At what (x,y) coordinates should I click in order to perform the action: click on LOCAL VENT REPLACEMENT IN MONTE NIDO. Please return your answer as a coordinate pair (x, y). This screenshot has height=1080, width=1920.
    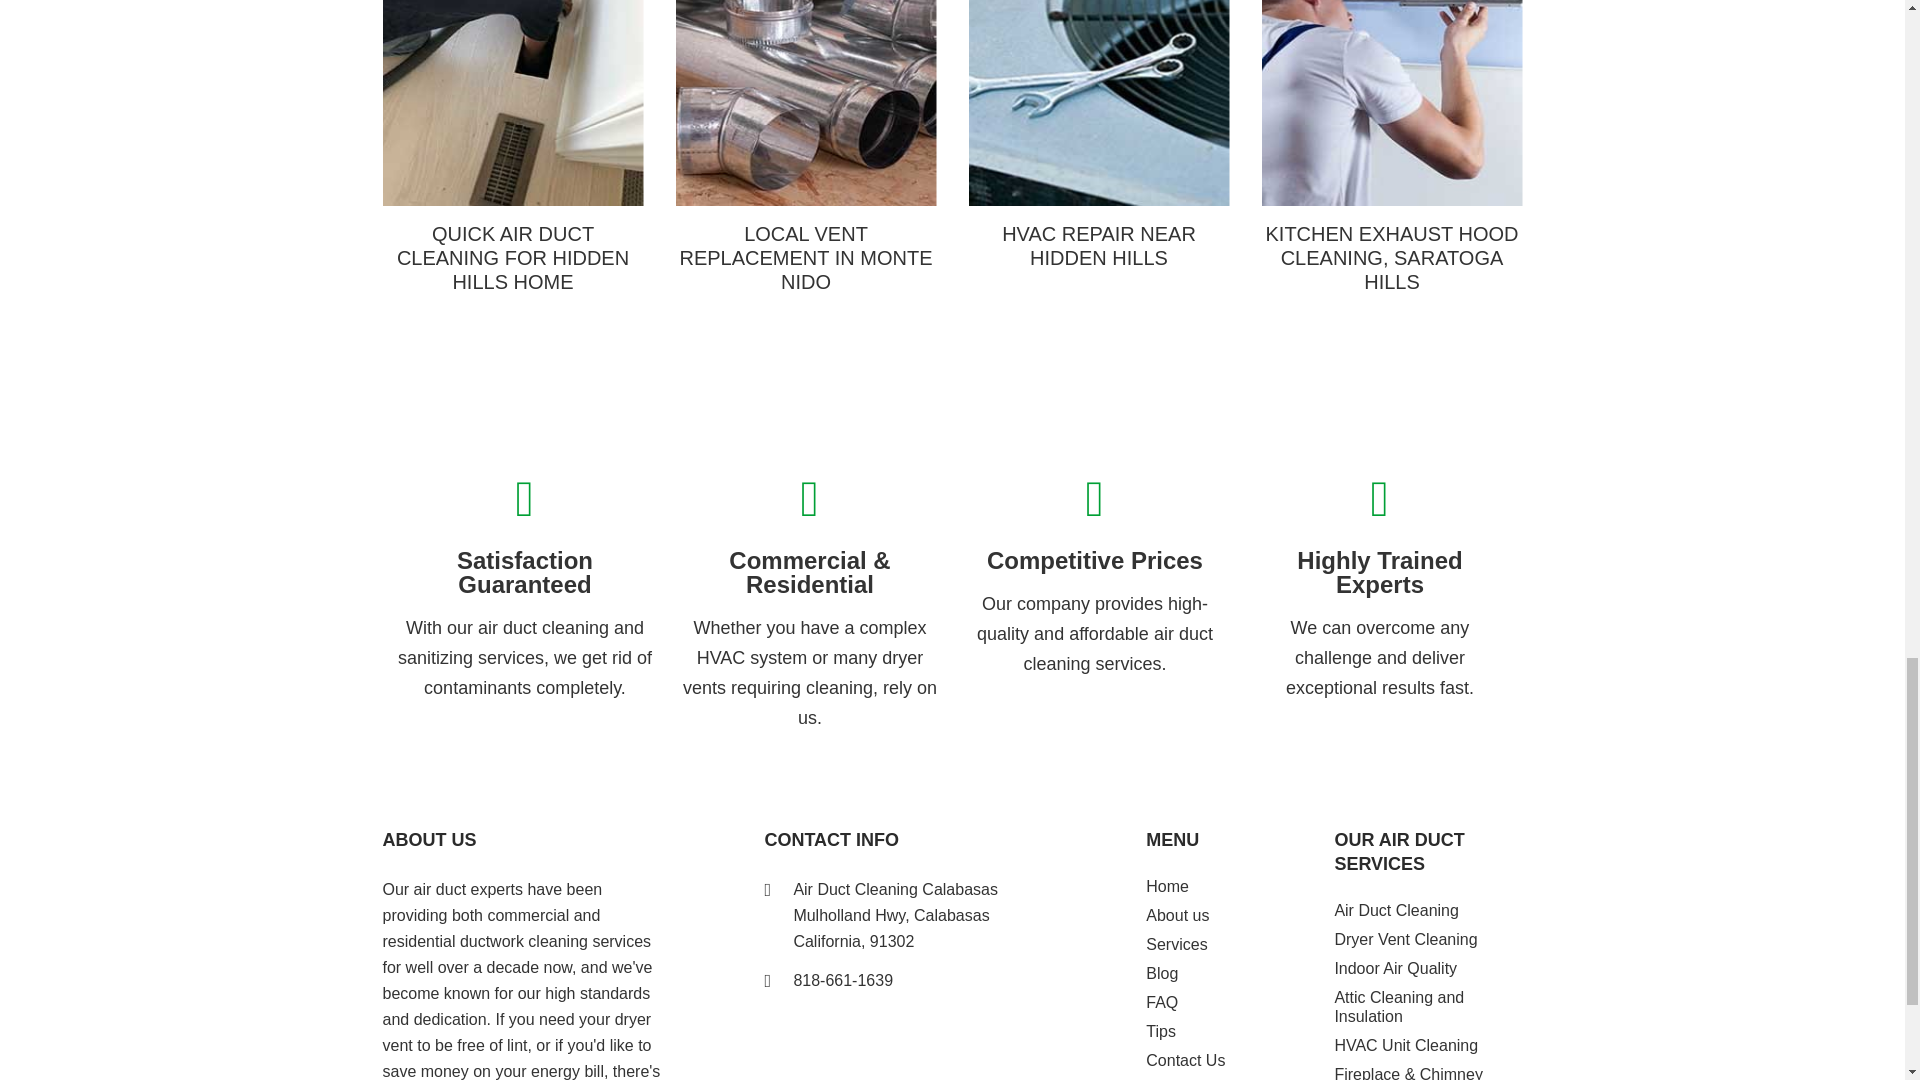
    Looking at the image, I should click on (806, 146).